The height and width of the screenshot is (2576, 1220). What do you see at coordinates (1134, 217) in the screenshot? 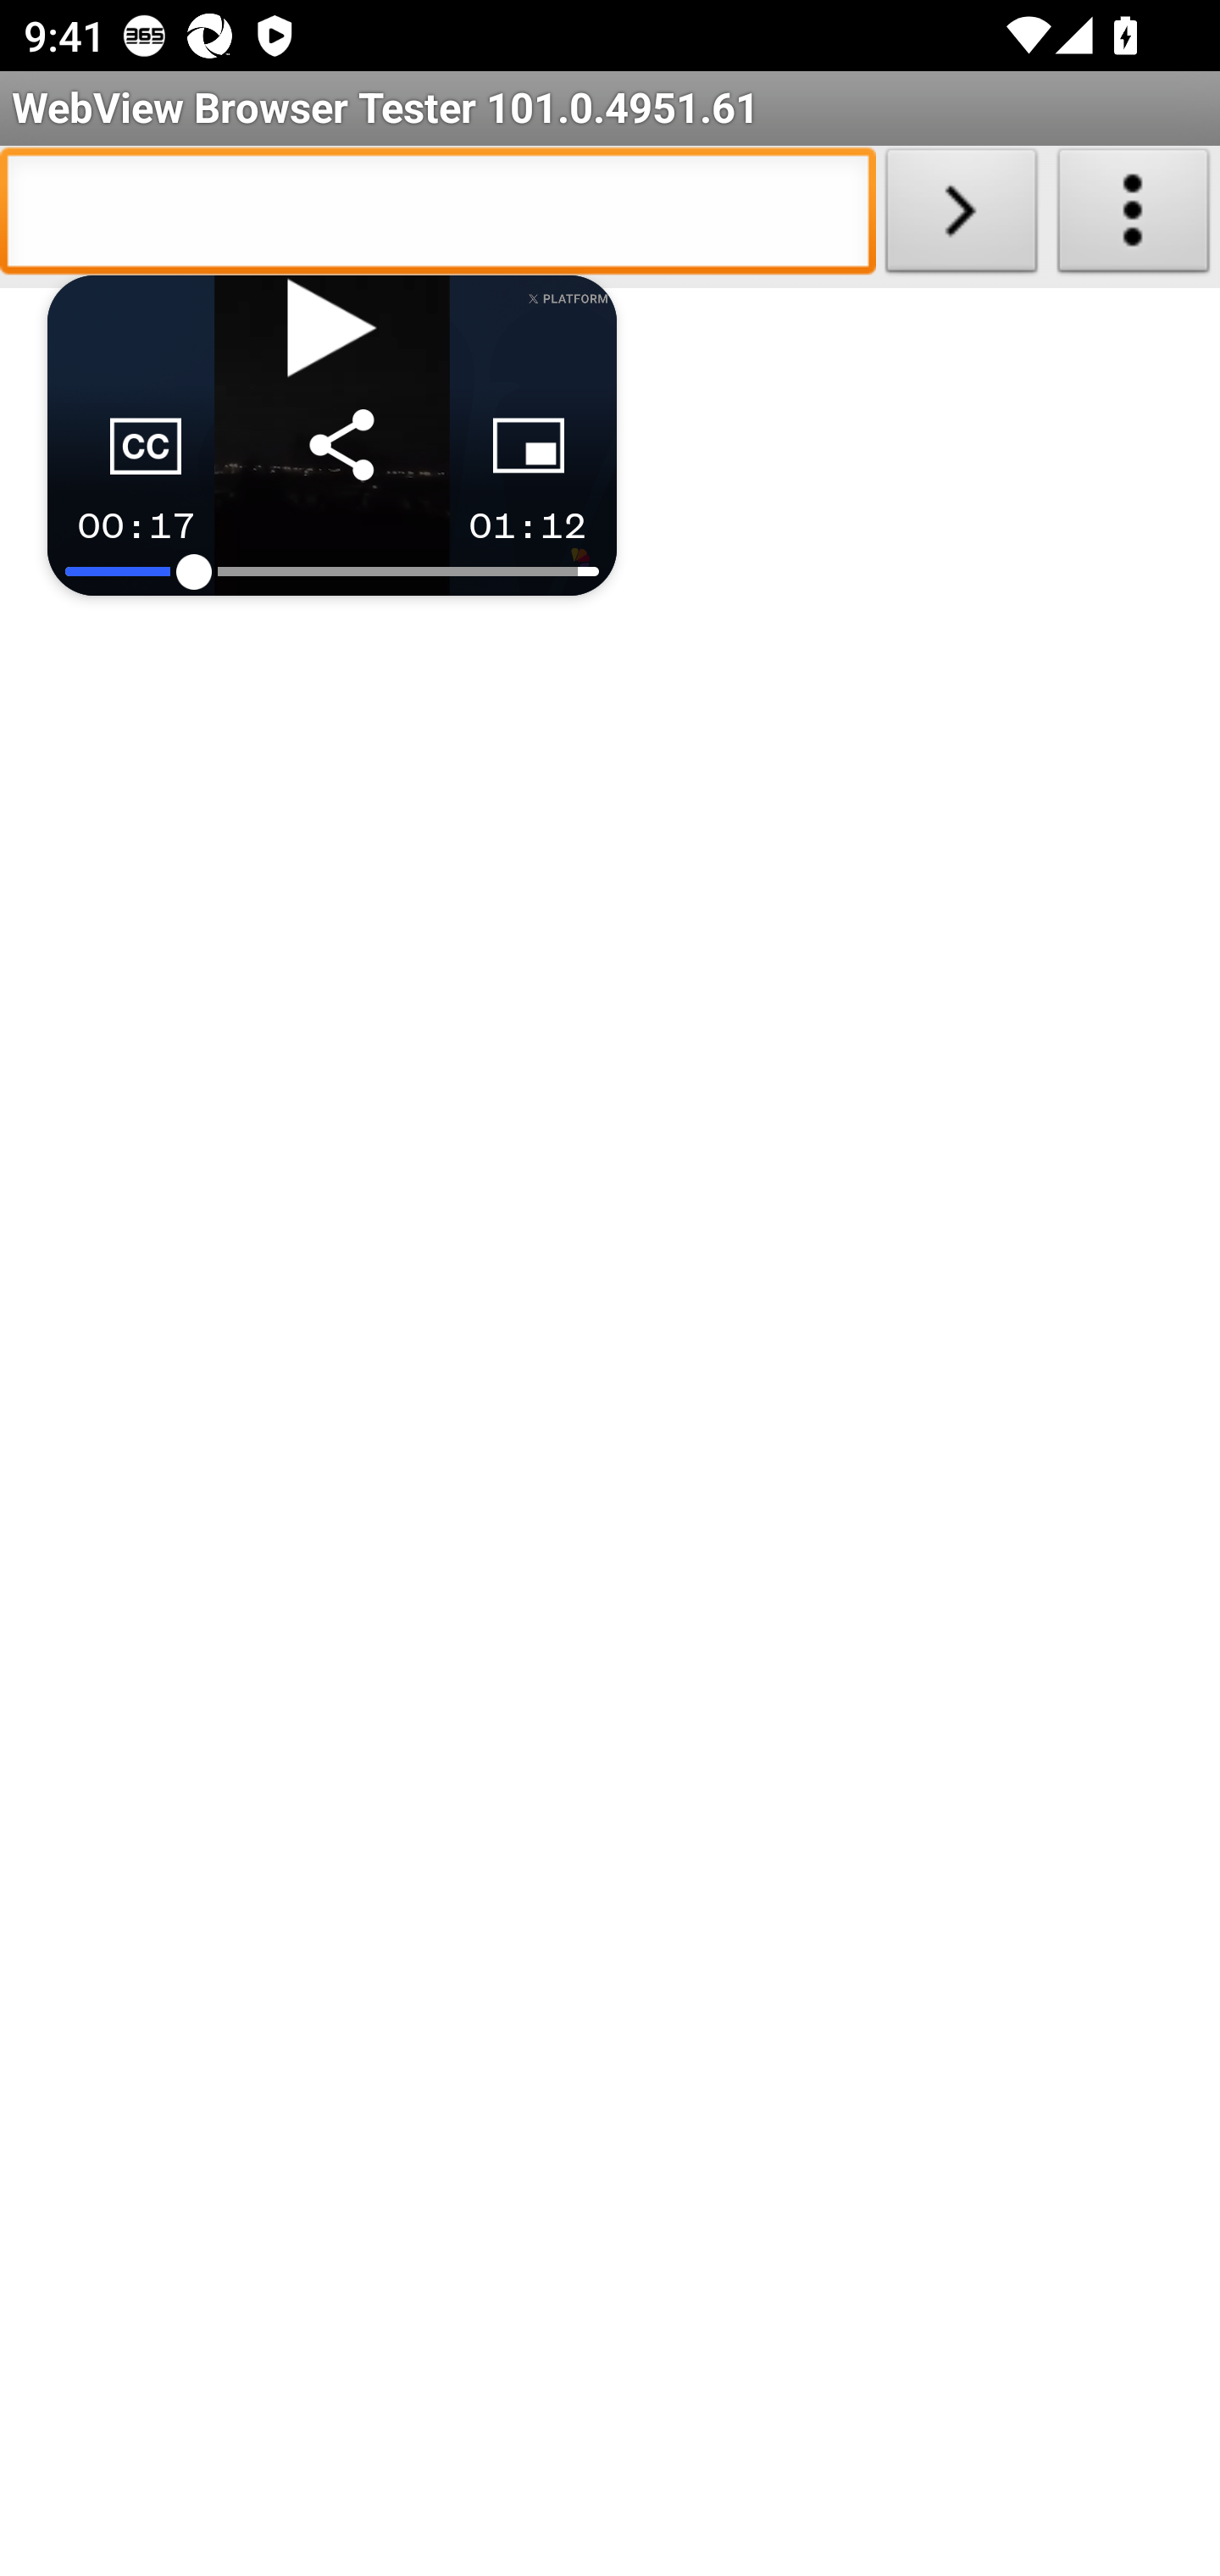
I see `About WebView` at bounding box center [1134, 217].